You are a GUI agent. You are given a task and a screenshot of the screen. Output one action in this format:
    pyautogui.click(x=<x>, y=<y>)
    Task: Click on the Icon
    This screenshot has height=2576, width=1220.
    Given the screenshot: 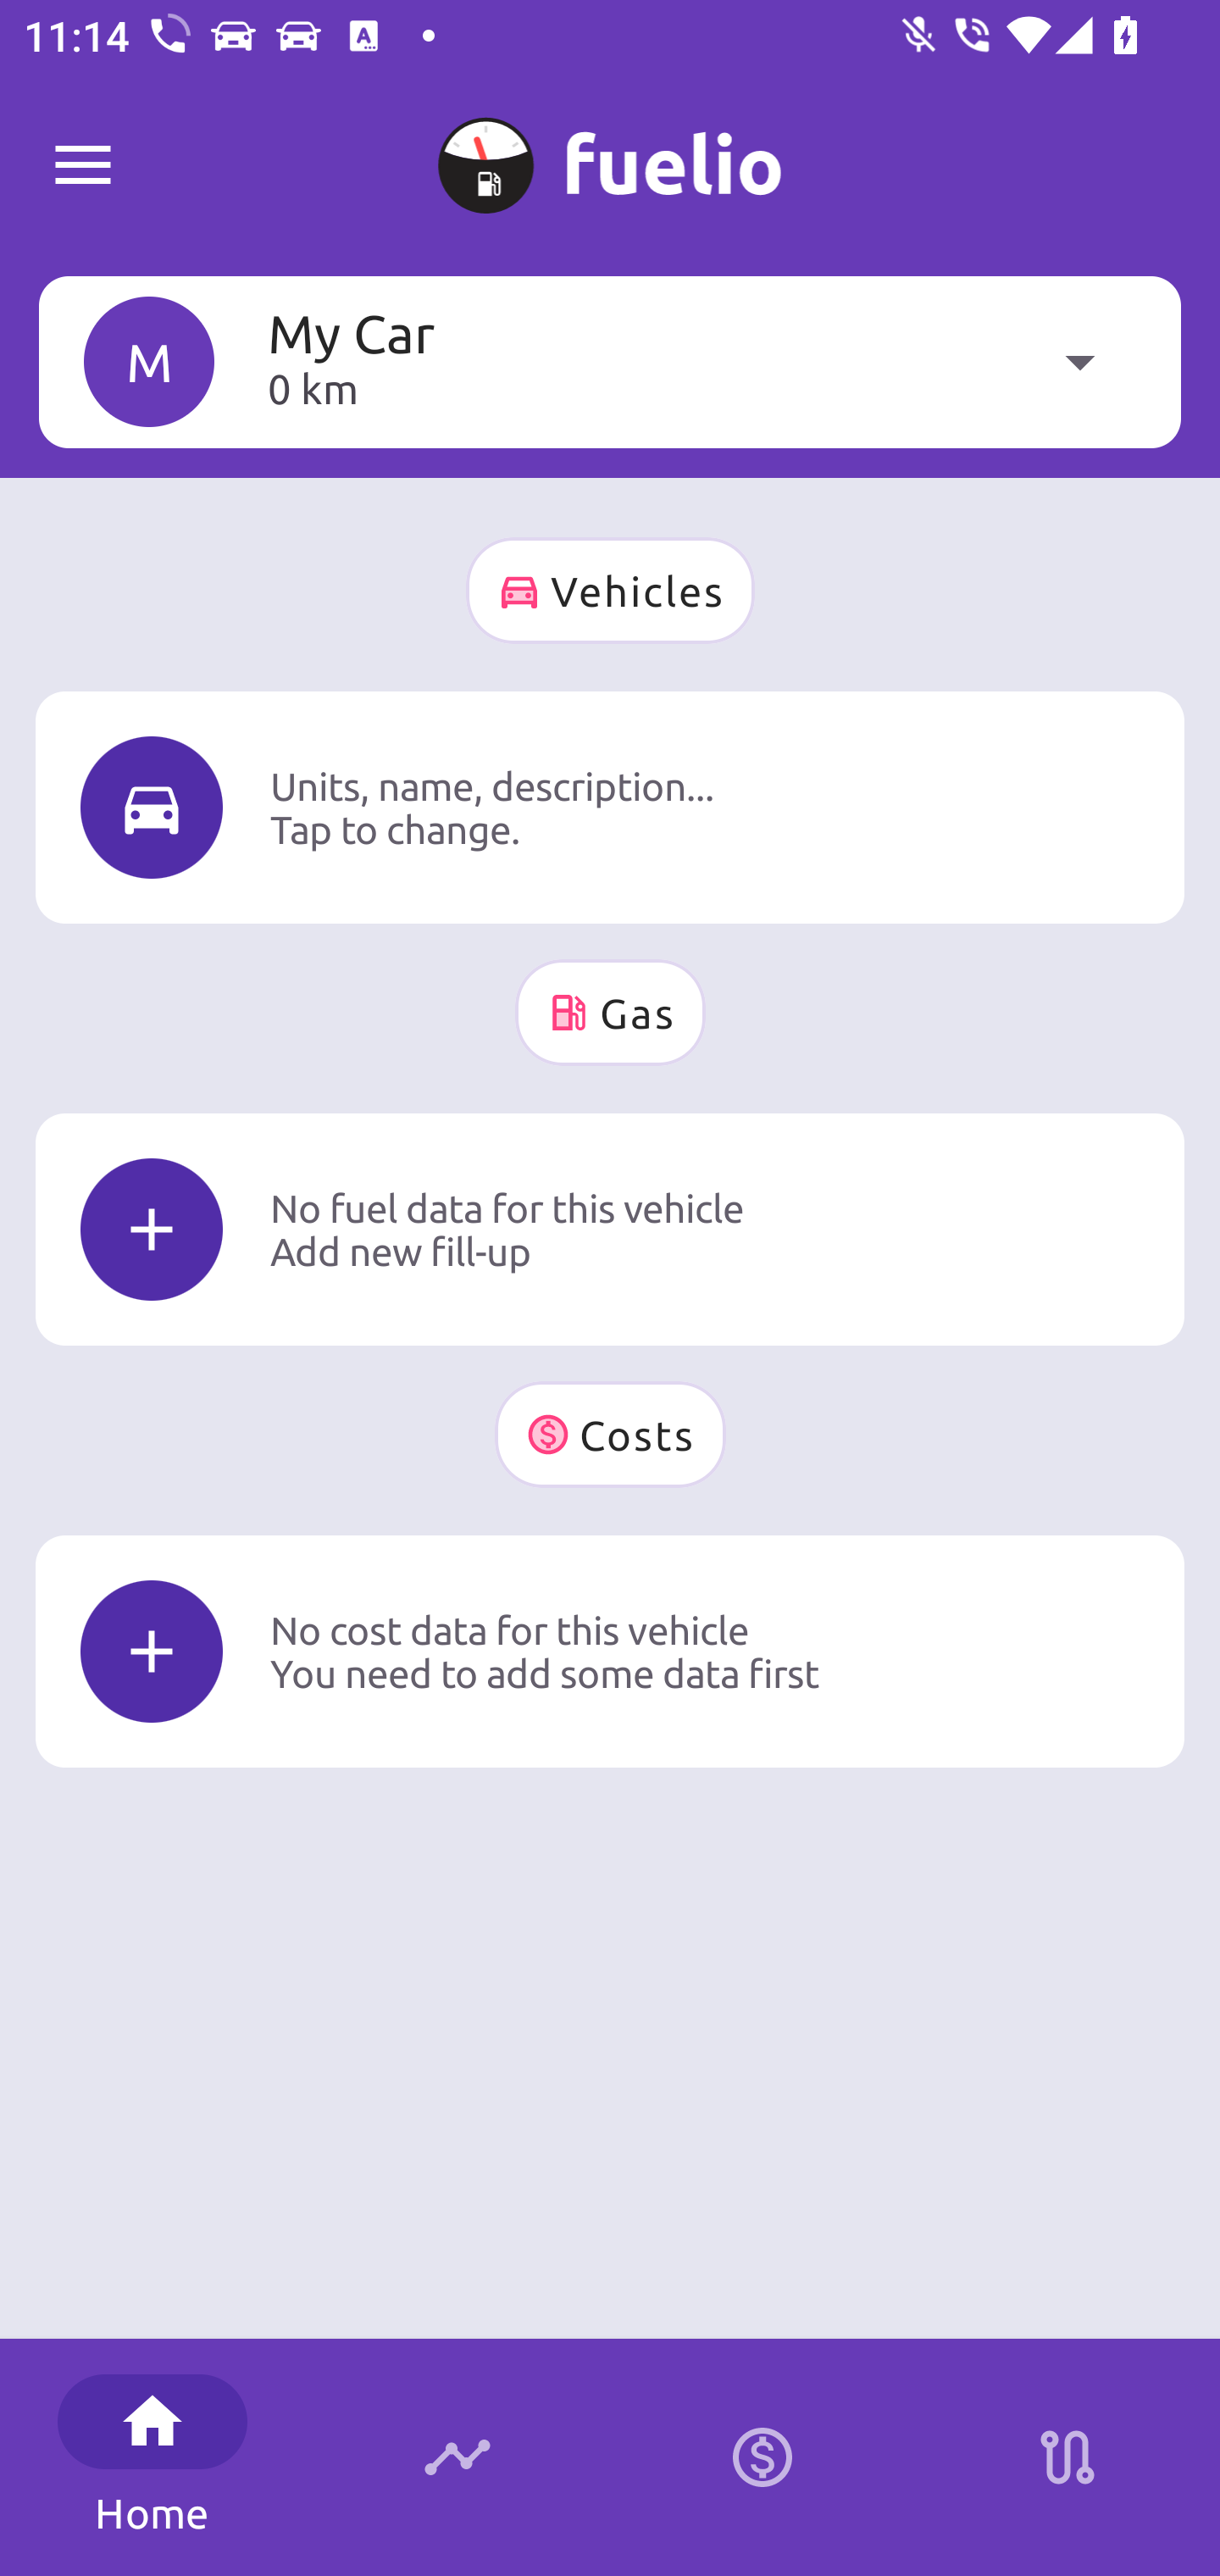 What is the action you would take?
    pyautogui.click(x=152, y=807)
    